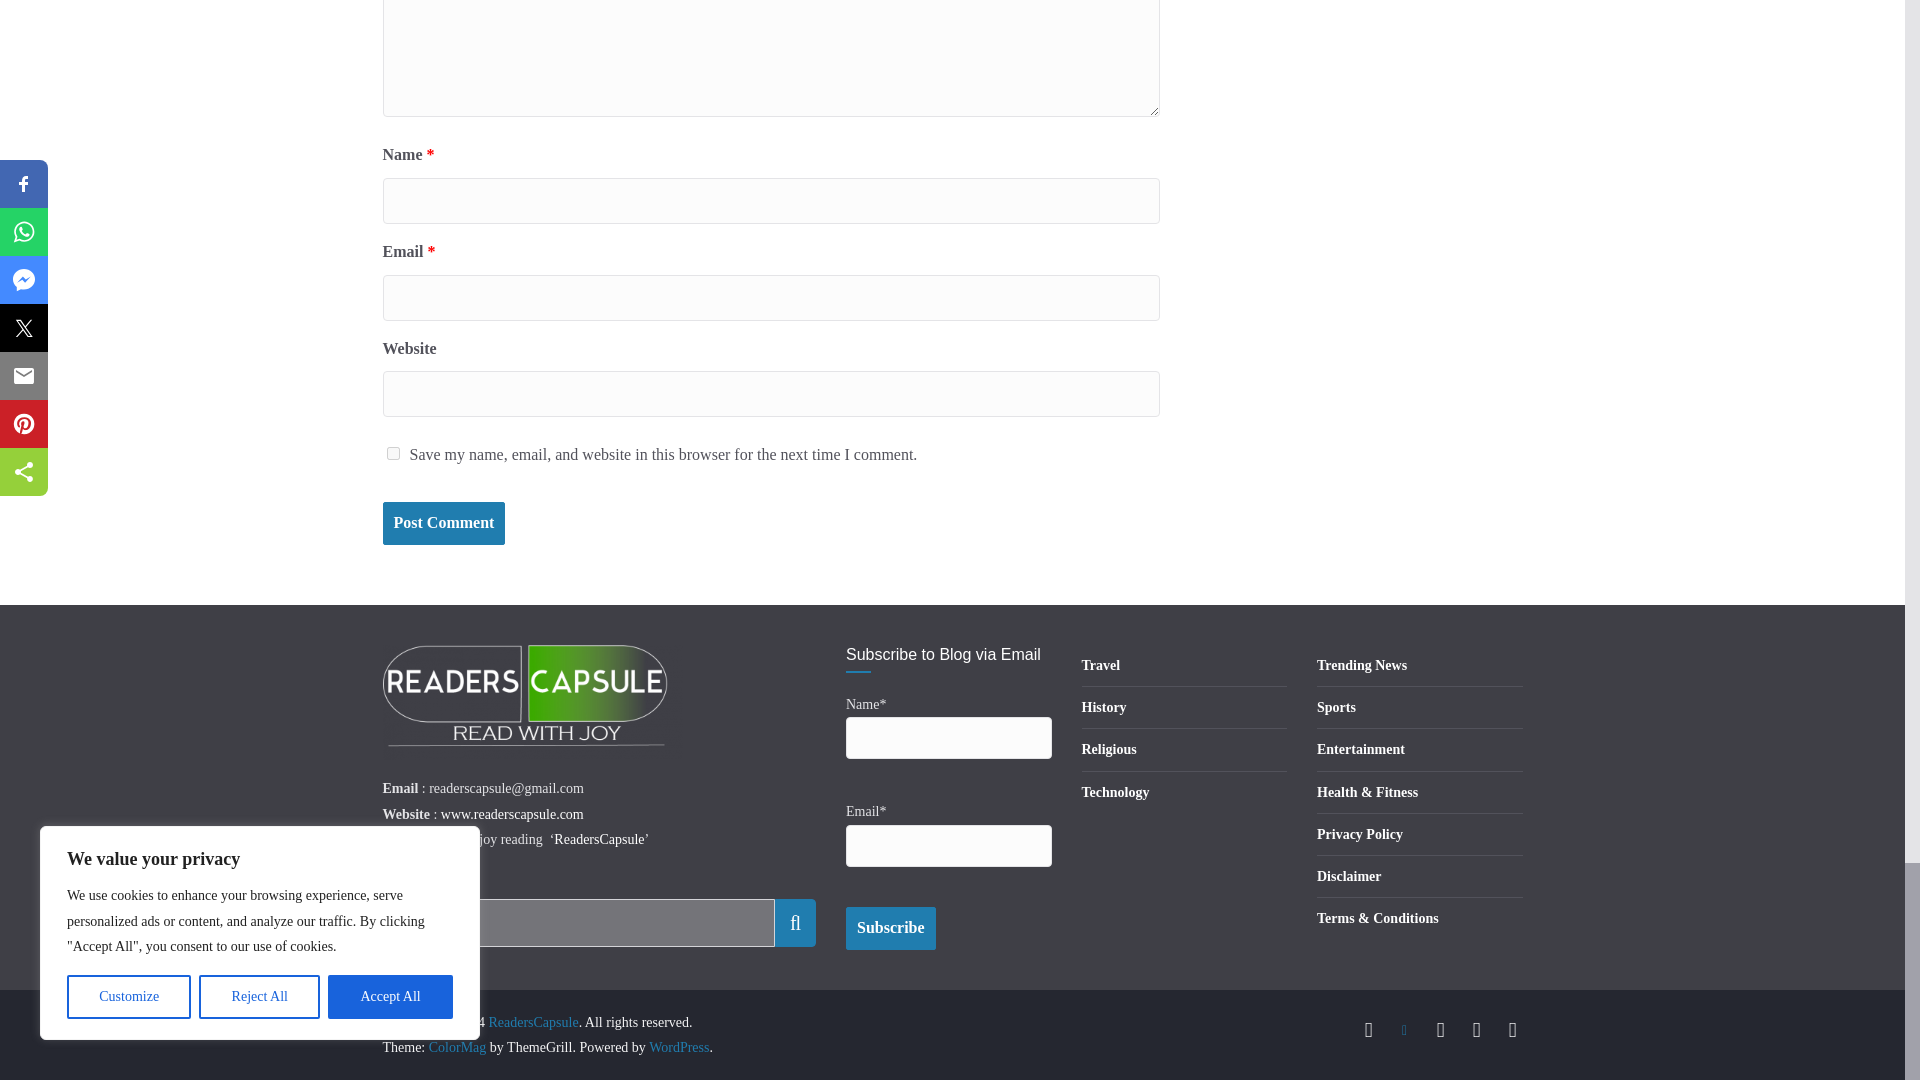  Describe the element at coordinates (443, 524) in the screenshot. I see `Post Comment` at that location.